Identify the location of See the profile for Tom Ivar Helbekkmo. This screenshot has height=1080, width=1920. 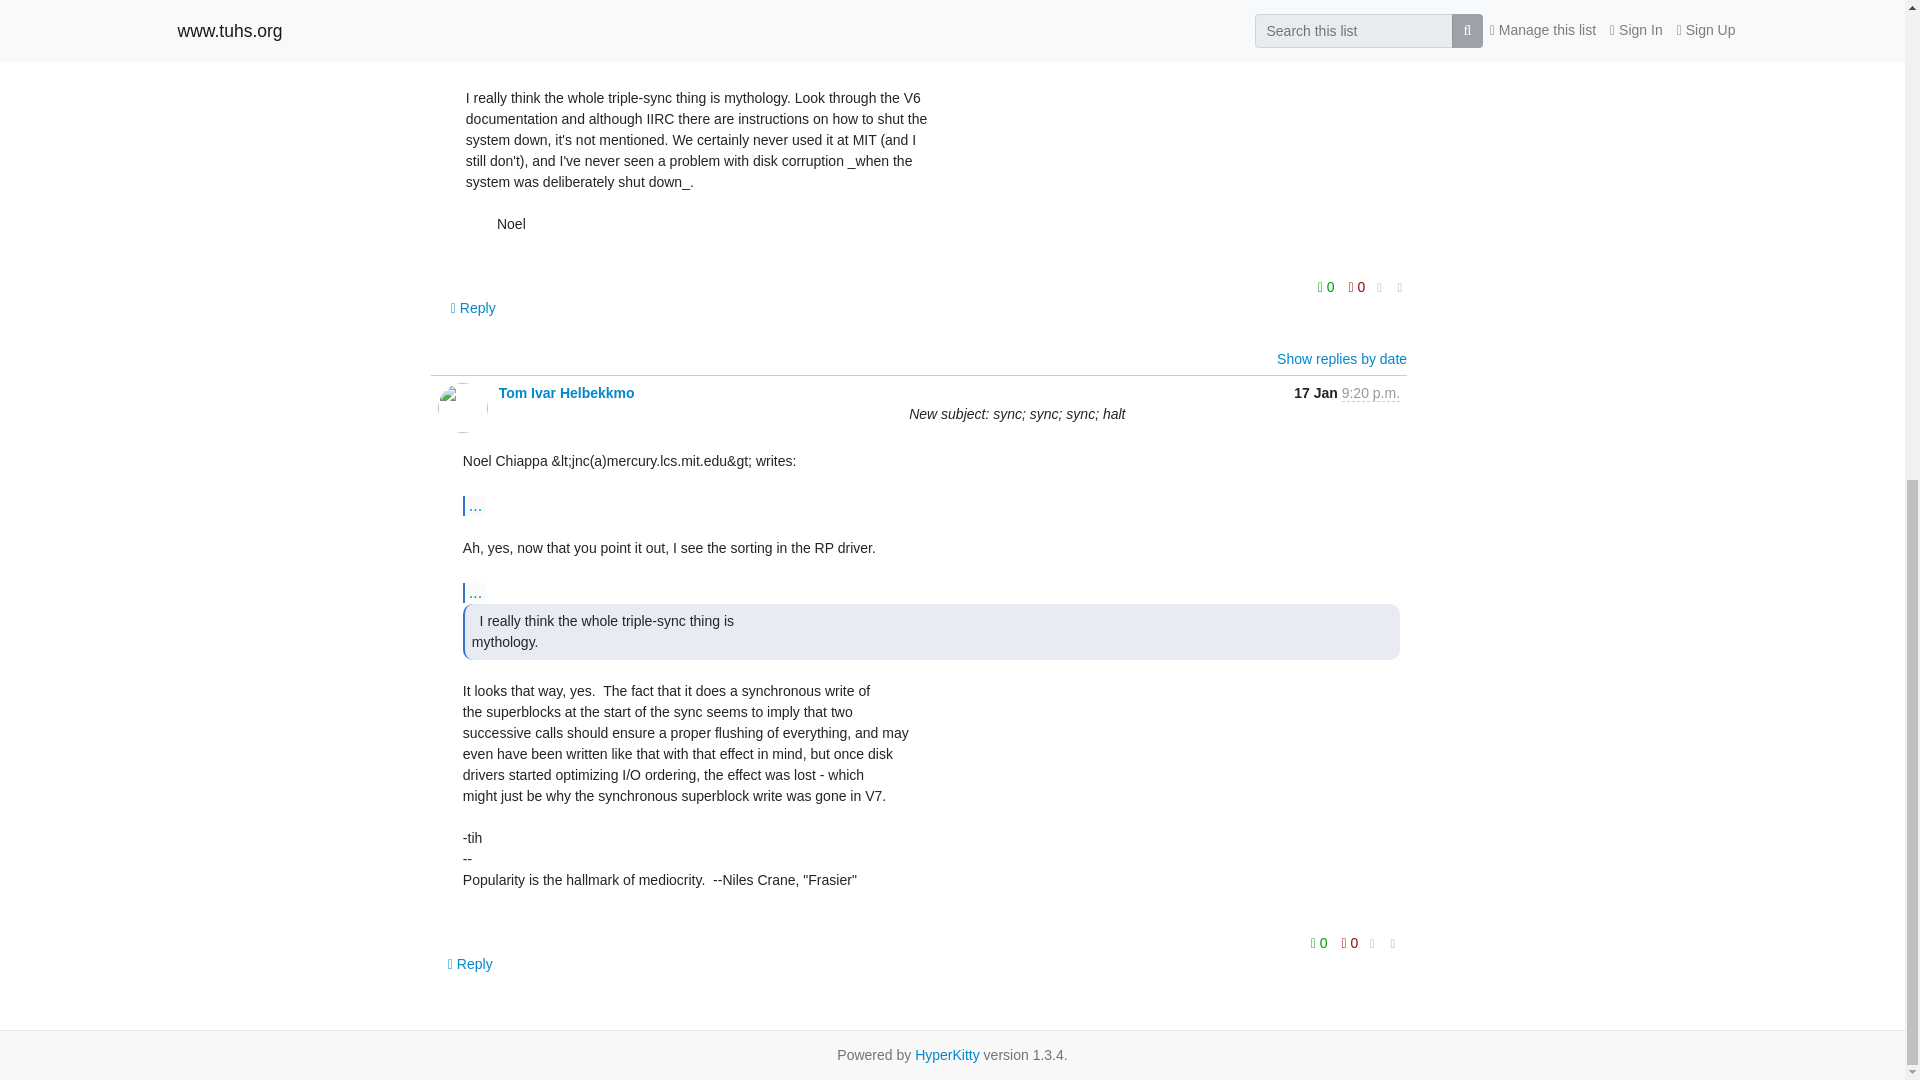
(567, 392).